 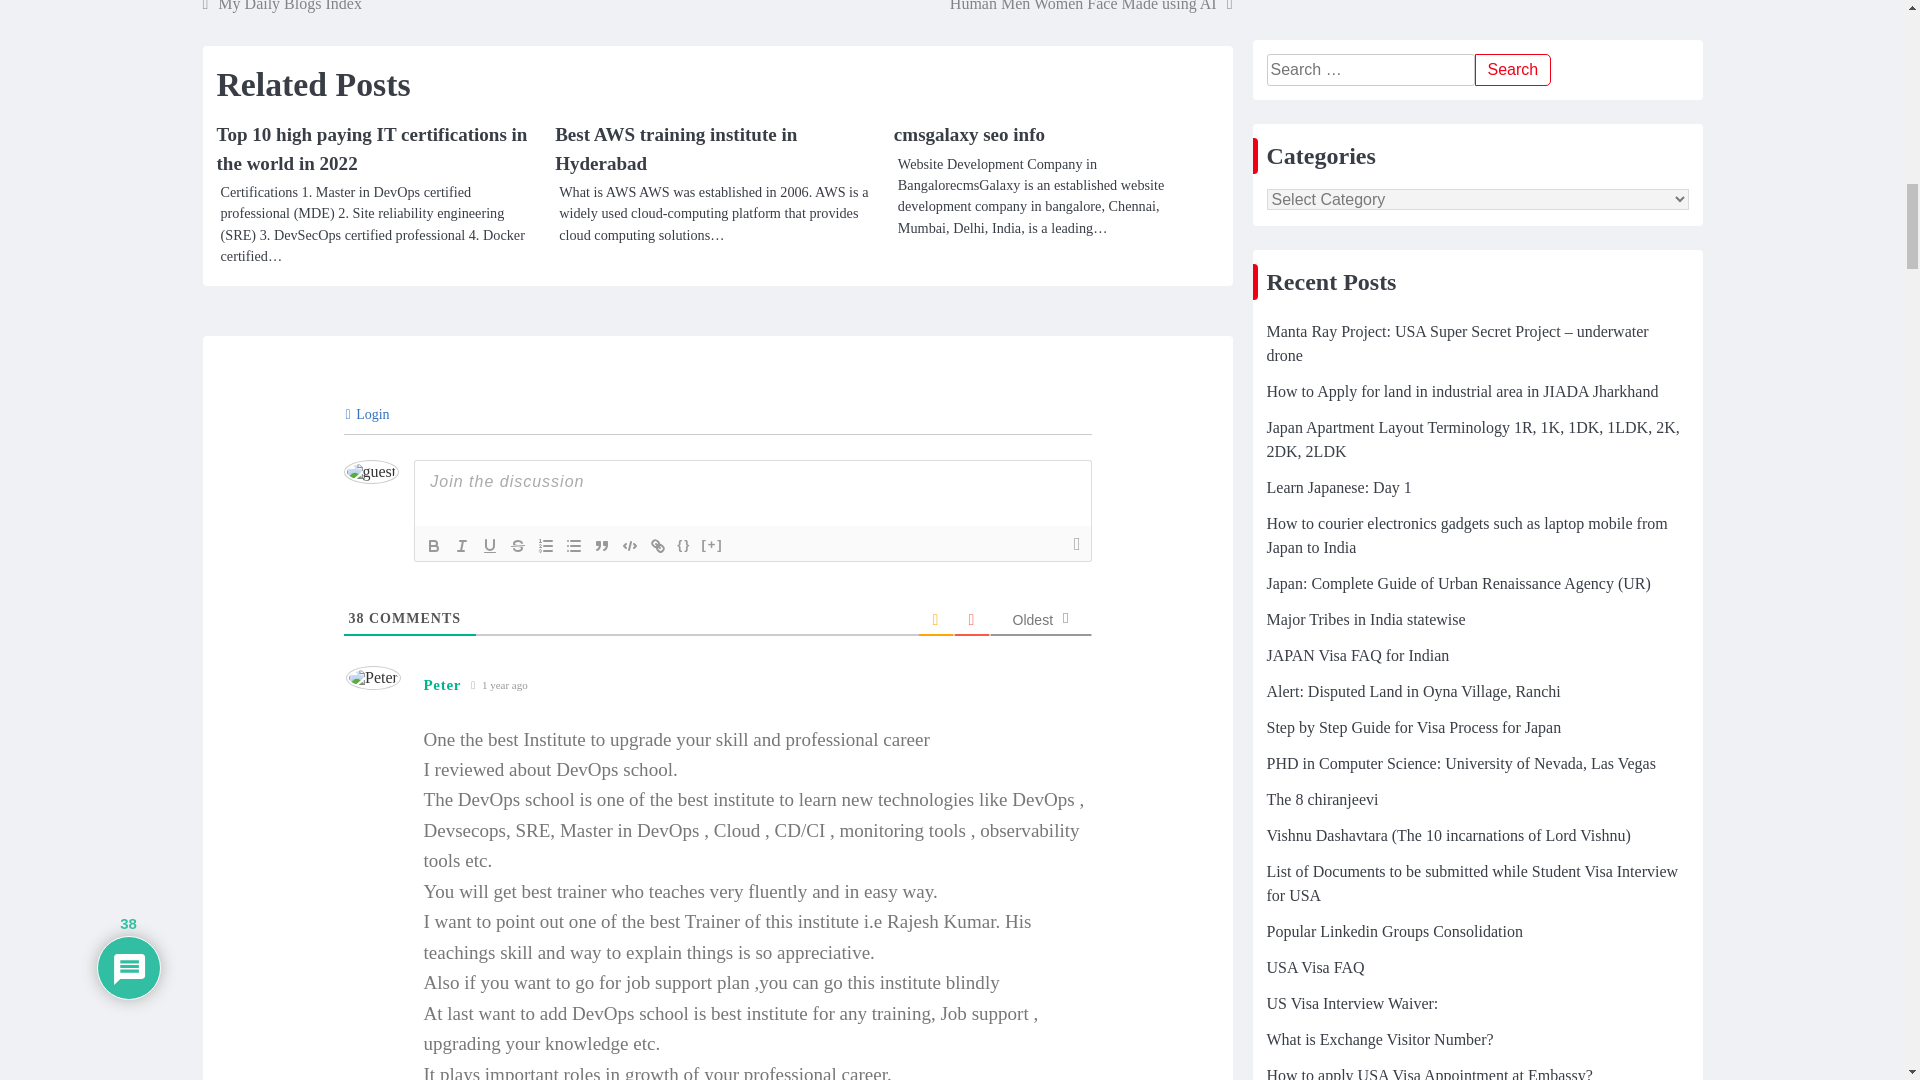 What do you see at coordinates (490, 546) in the screenshot?
I see `Underline` at bounding box center [490, 546].